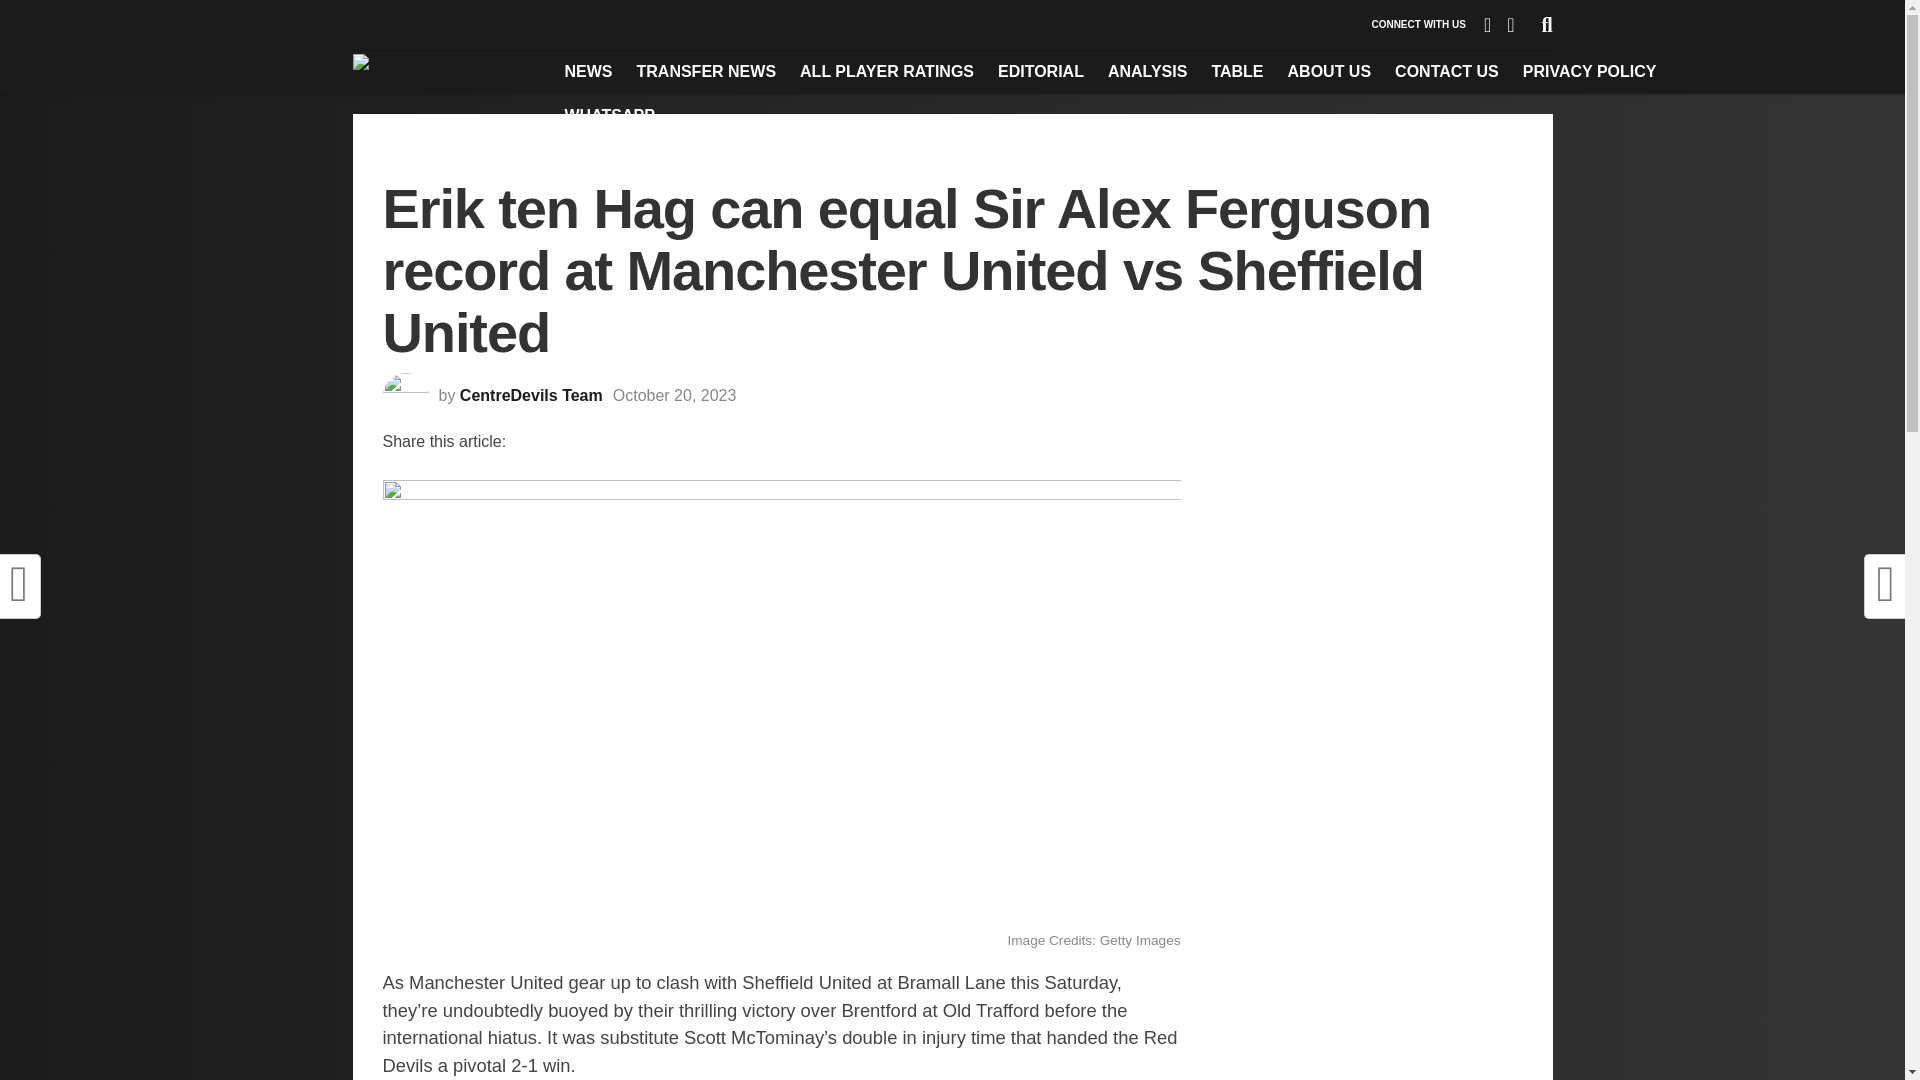 This screenshot has width=1920, height=1080. Describe the element at coordinates (1147, 71) in the screenshot. I see `ANALYSIS` at that location.